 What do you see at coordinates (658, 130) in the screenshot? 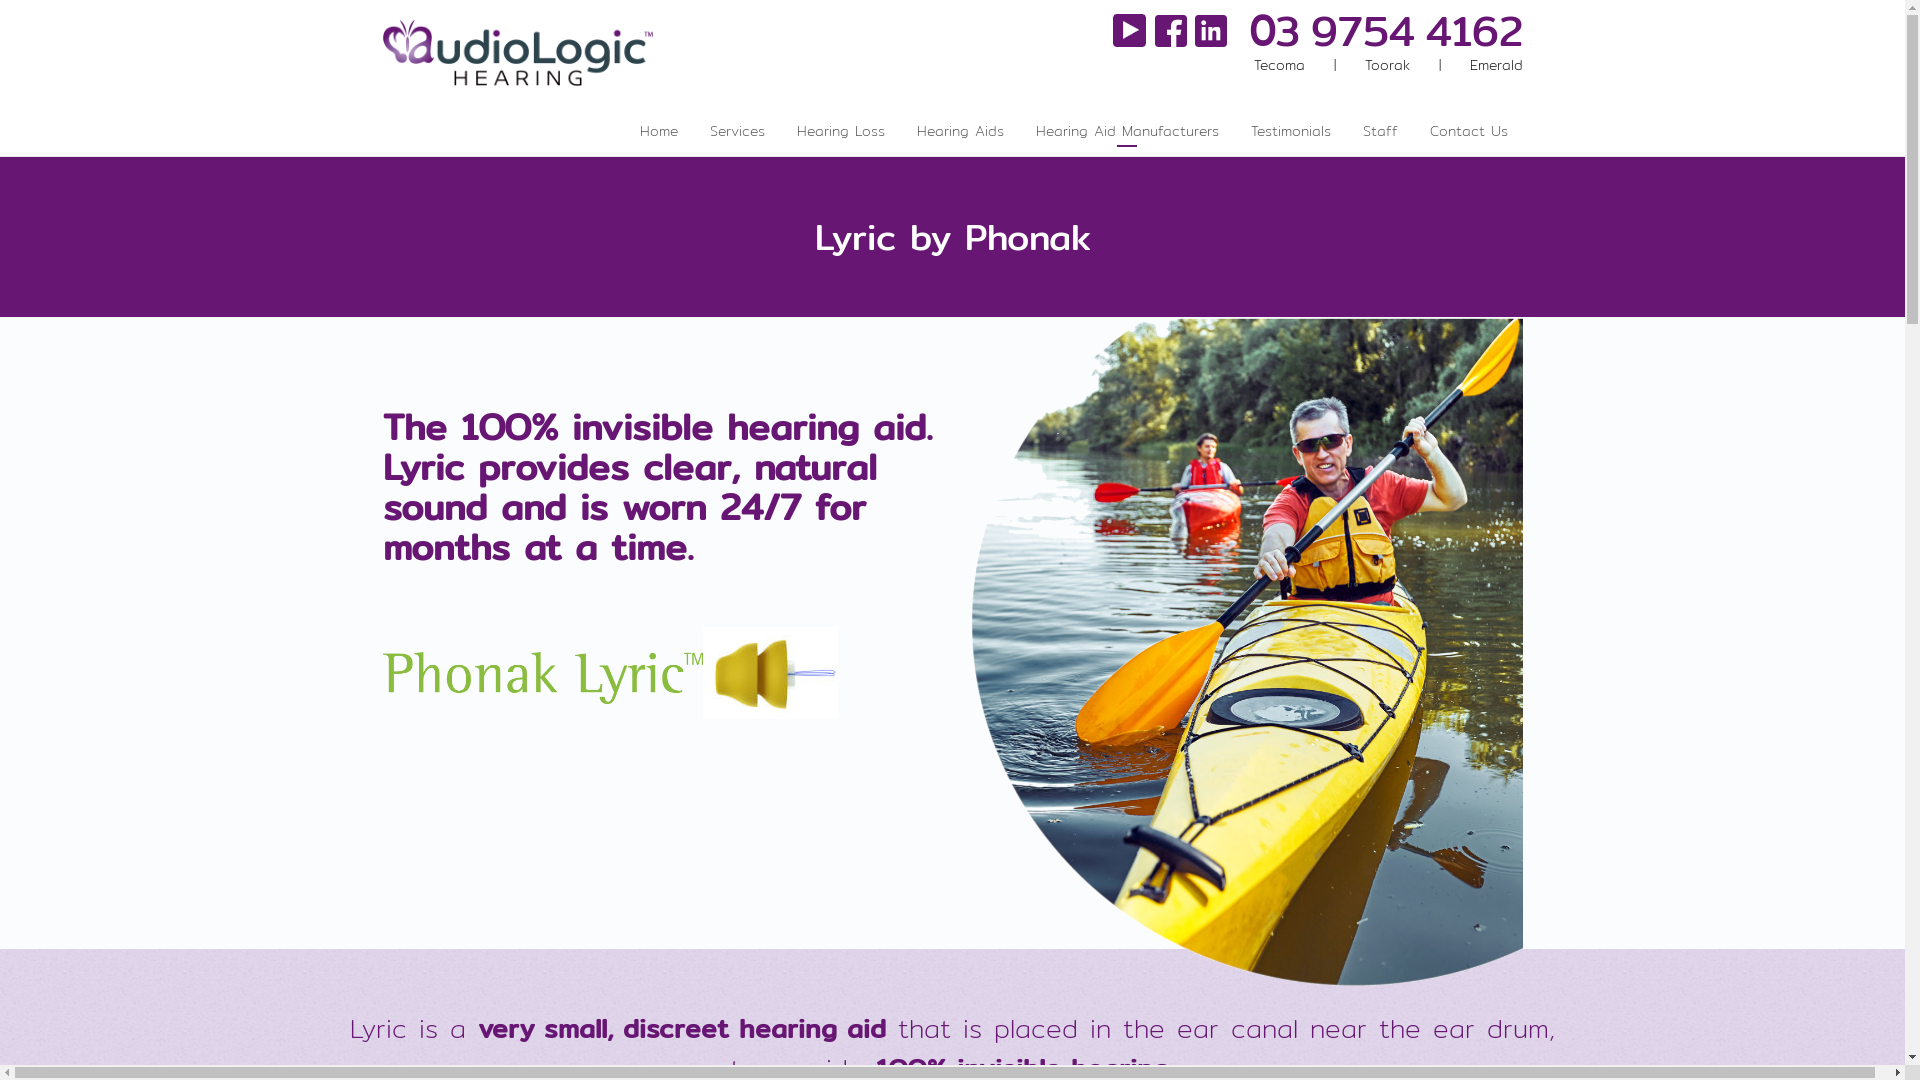
I see `Home` at bounding box center [658, 130].